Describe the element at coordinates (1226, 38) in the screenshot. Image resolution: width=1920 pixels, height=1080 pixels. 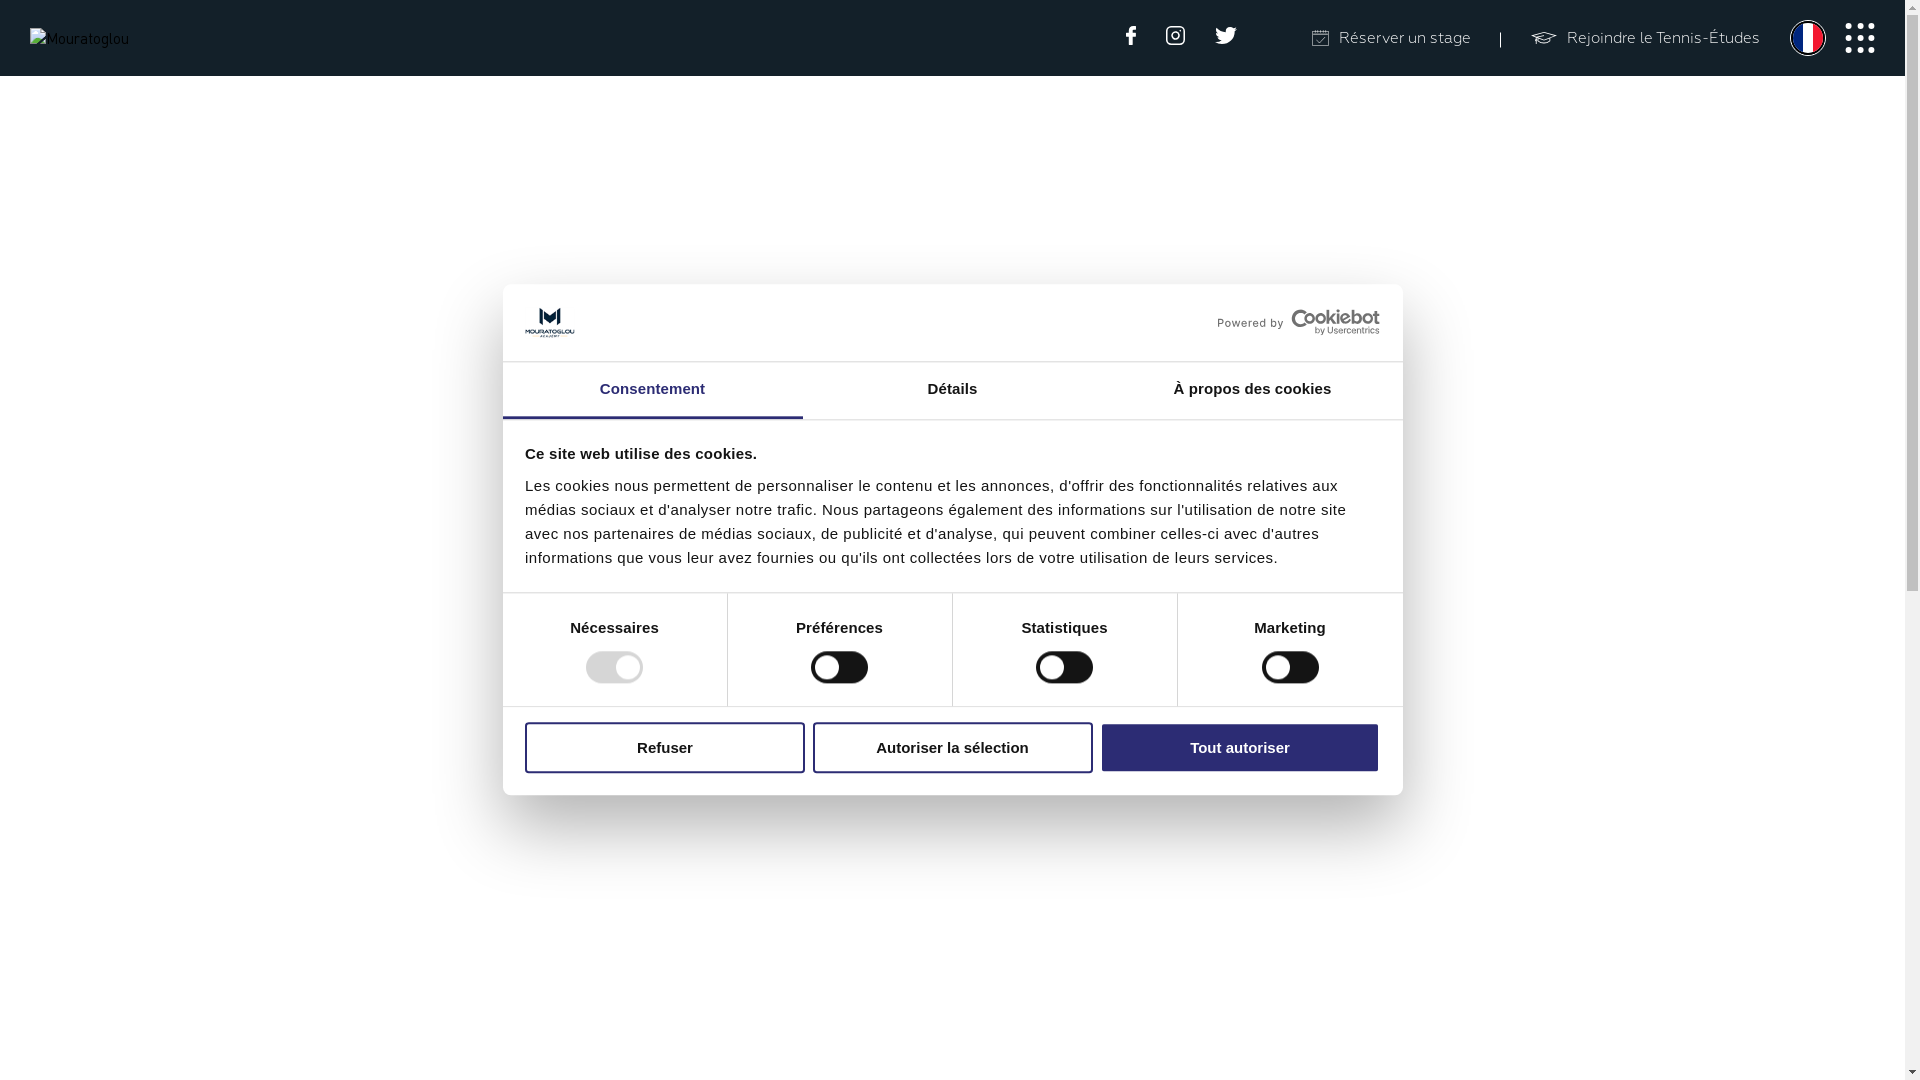
I see `Twitter - Mouratoglou Tennis Academy` at that location.